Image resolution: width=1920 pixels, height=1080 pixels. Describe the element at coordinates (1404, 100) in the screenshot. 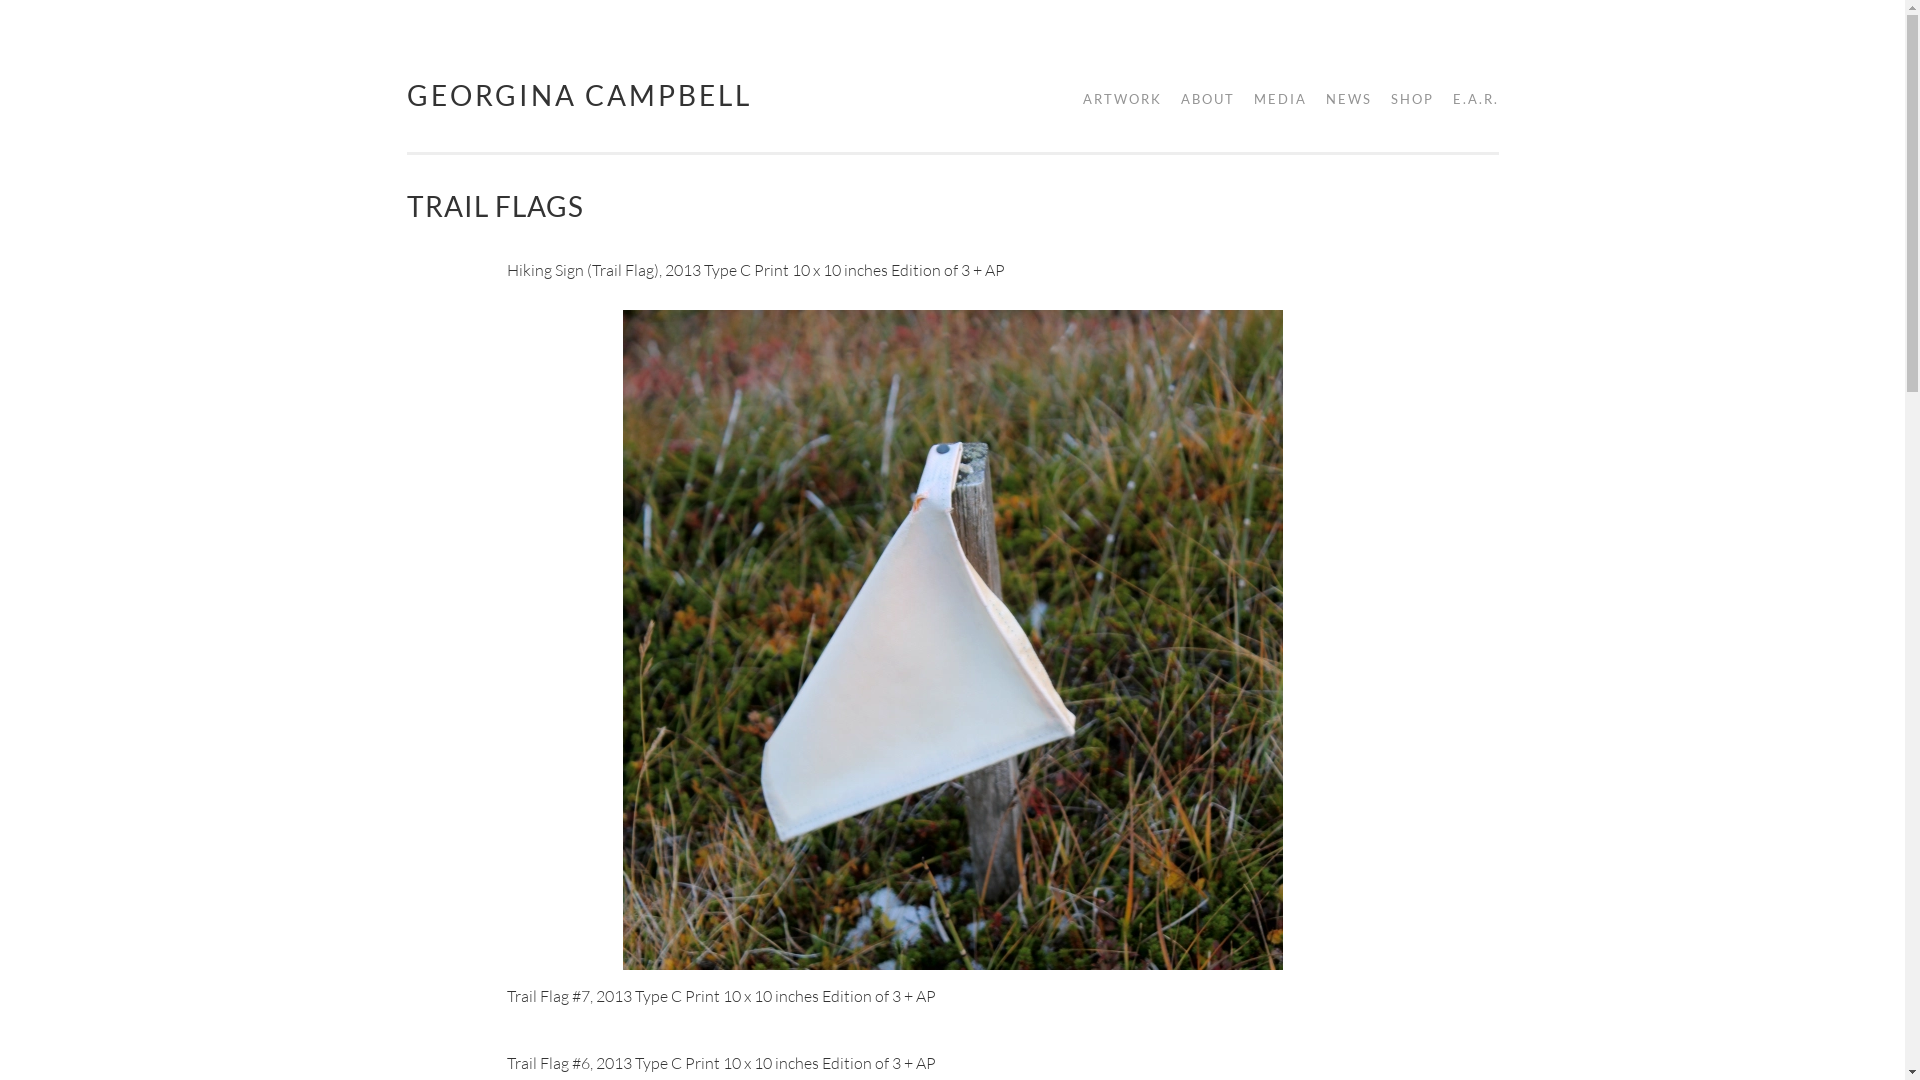

I see `SHOP` at that location.